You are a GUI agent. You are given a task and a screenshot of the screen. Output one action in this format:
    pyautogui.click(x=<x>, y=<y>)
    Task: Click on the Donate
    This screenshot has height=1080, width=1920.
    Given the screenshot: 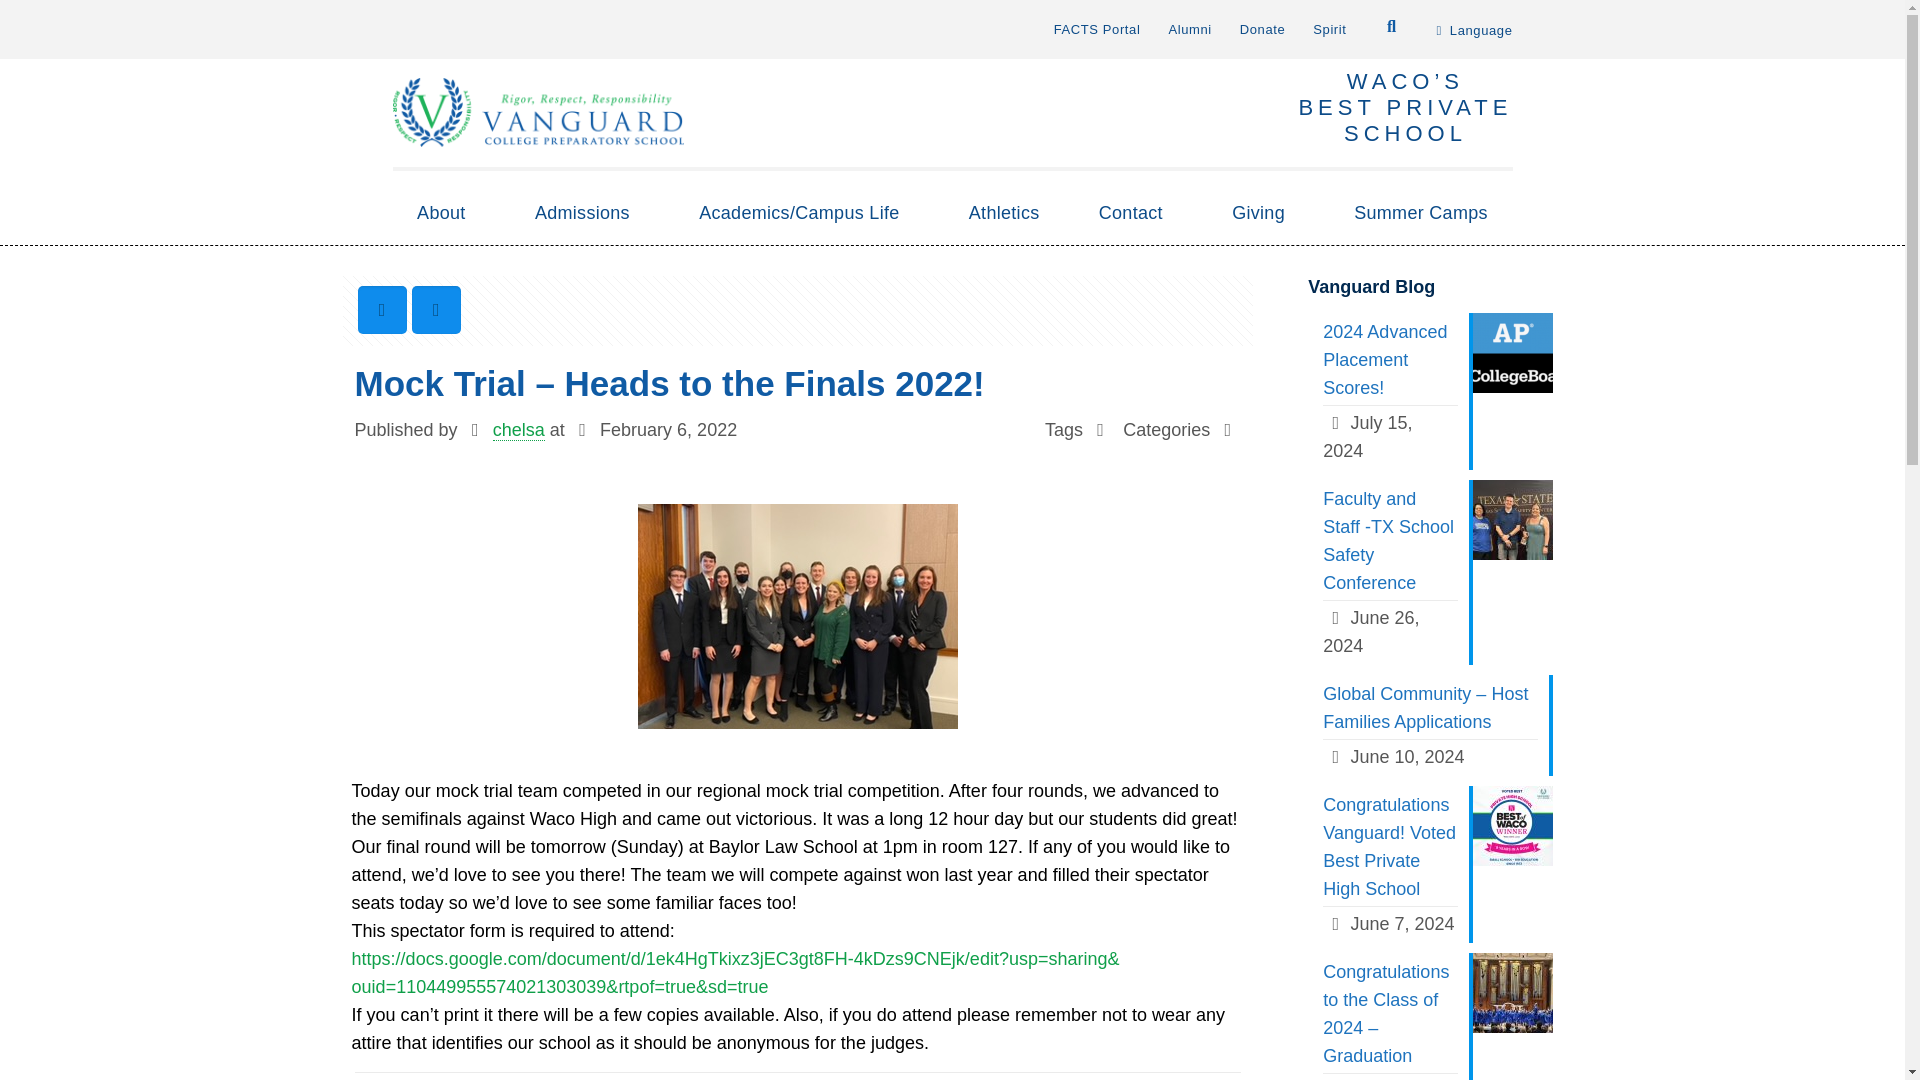 What is the action you would take?
    pyautogui.click(x=1263, y=28)
    